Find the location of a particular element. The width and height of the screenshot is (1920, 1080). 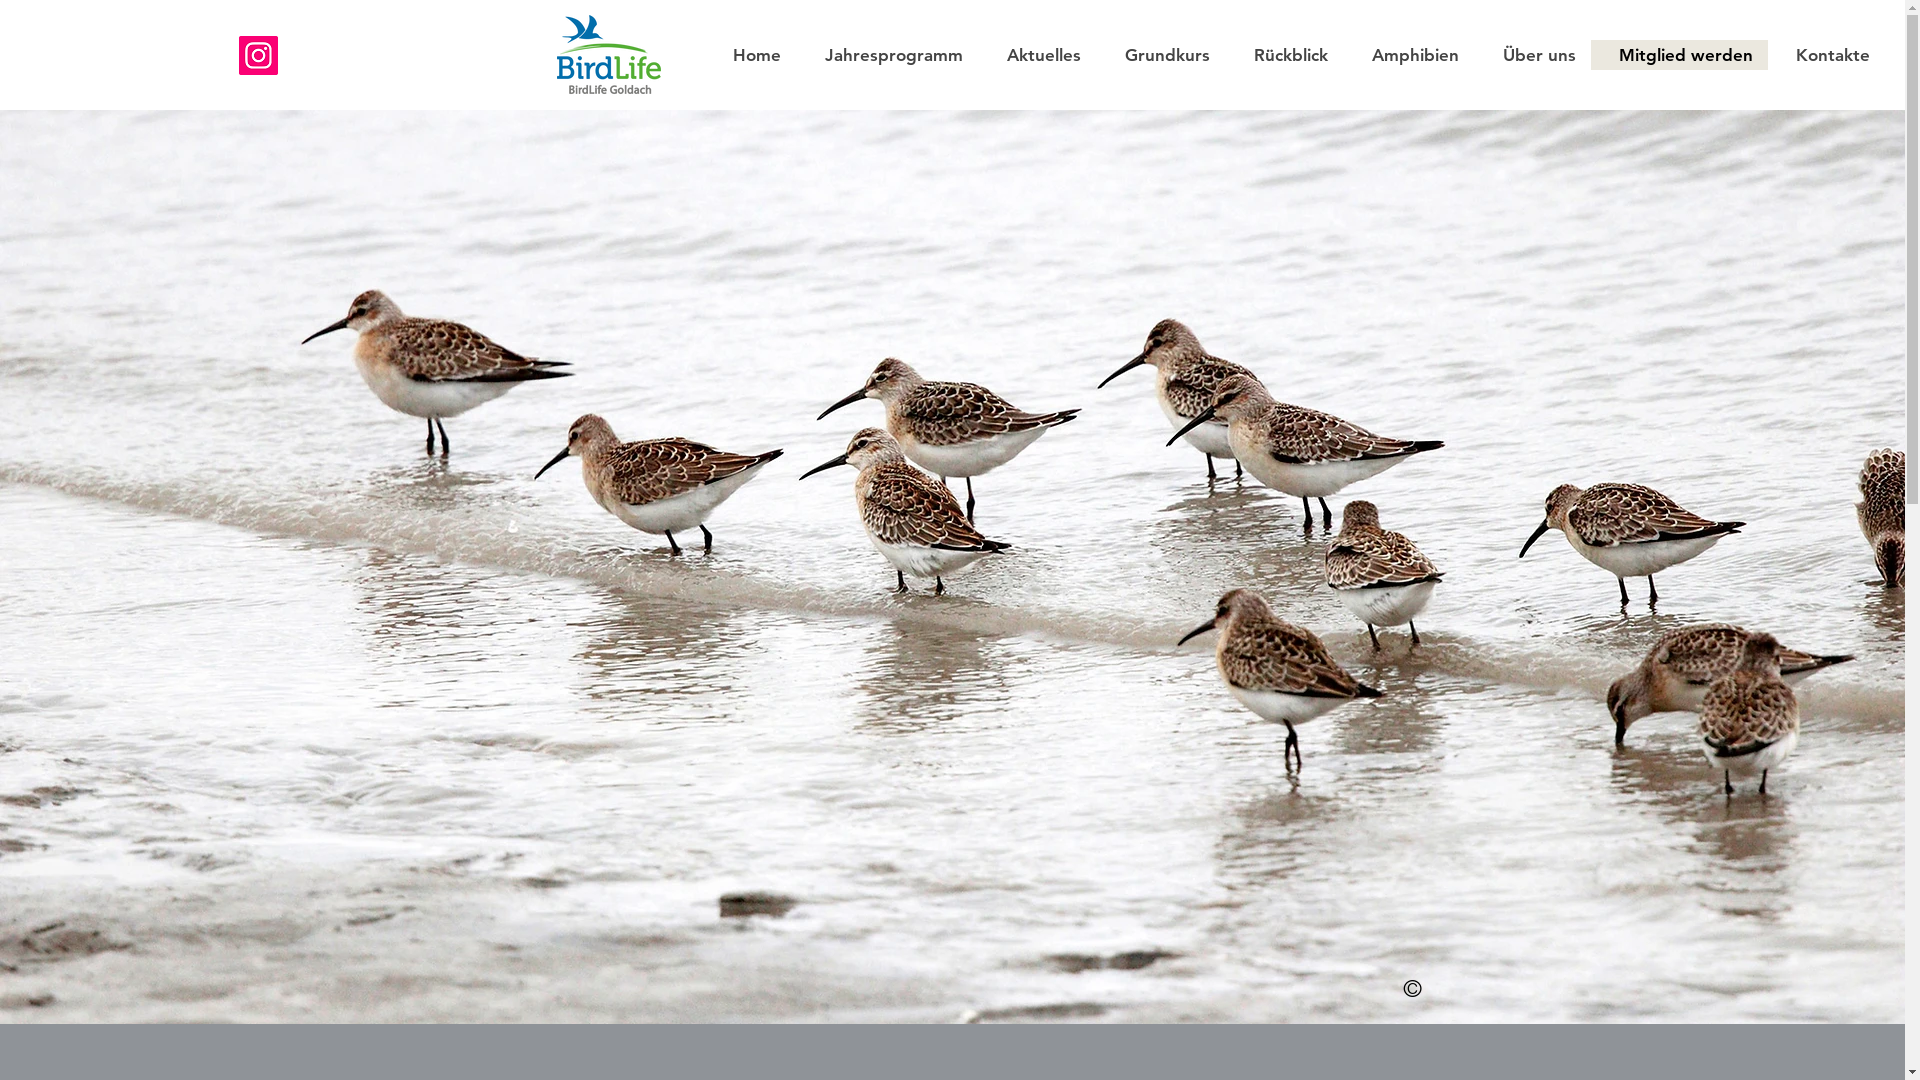

Jahresprogramm is located at coordinates (887, 55).